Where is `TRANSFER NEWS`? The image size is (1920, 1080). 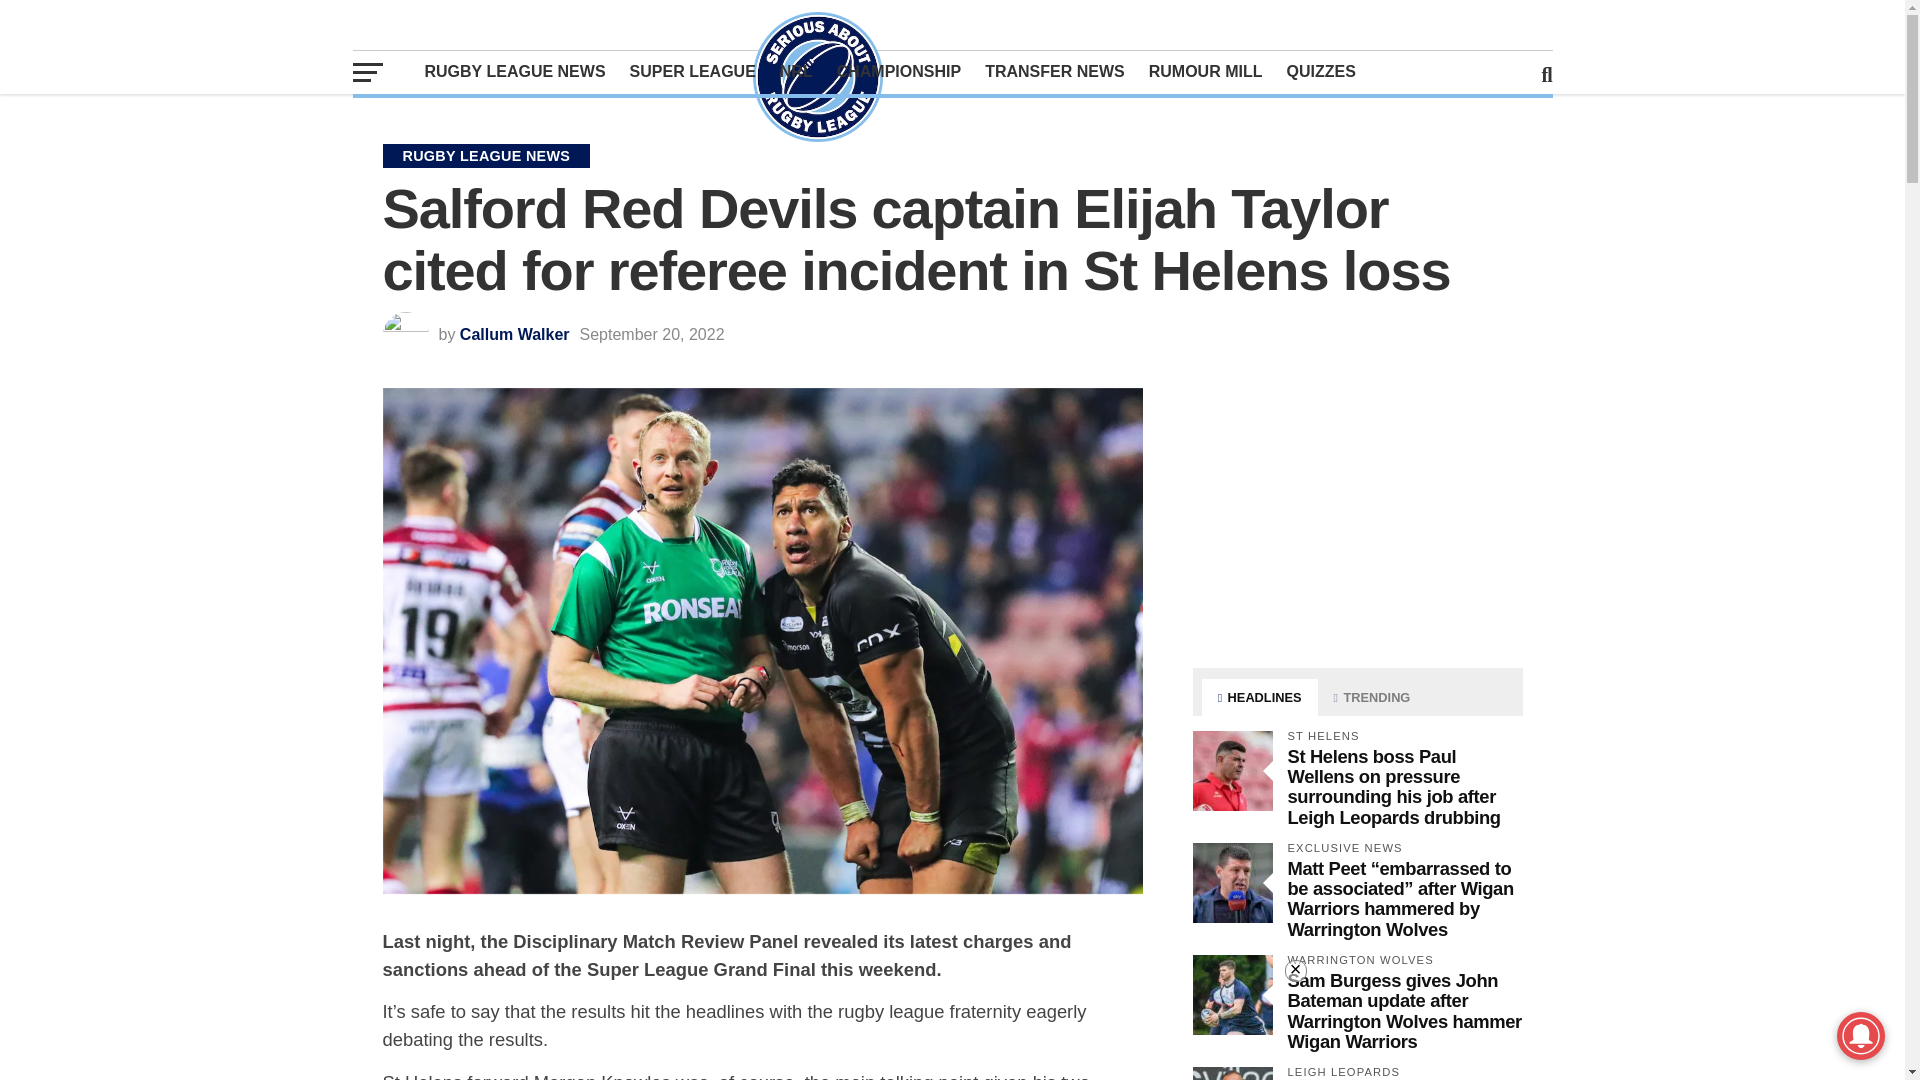
TRANSFER NEWS is located at coordinates (1054, 71).